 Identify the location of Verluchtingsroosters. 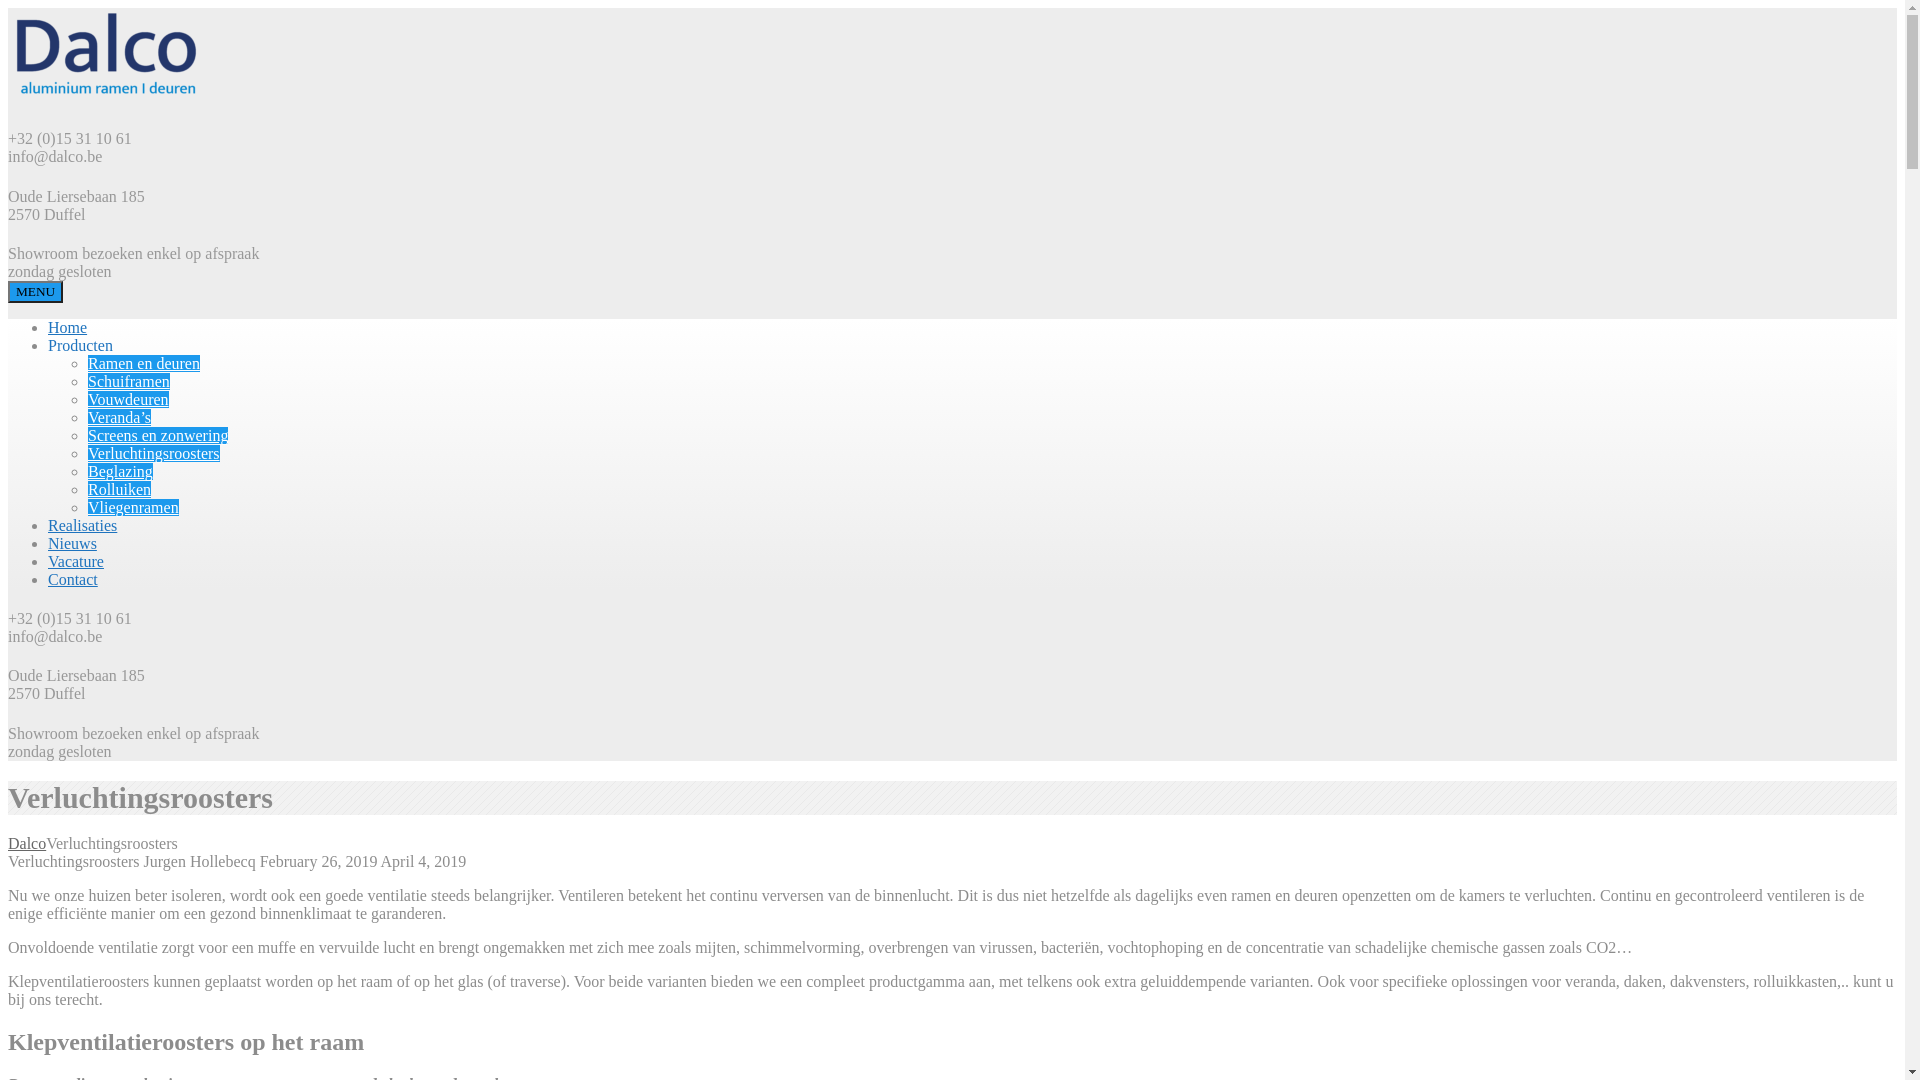
(154, 454).